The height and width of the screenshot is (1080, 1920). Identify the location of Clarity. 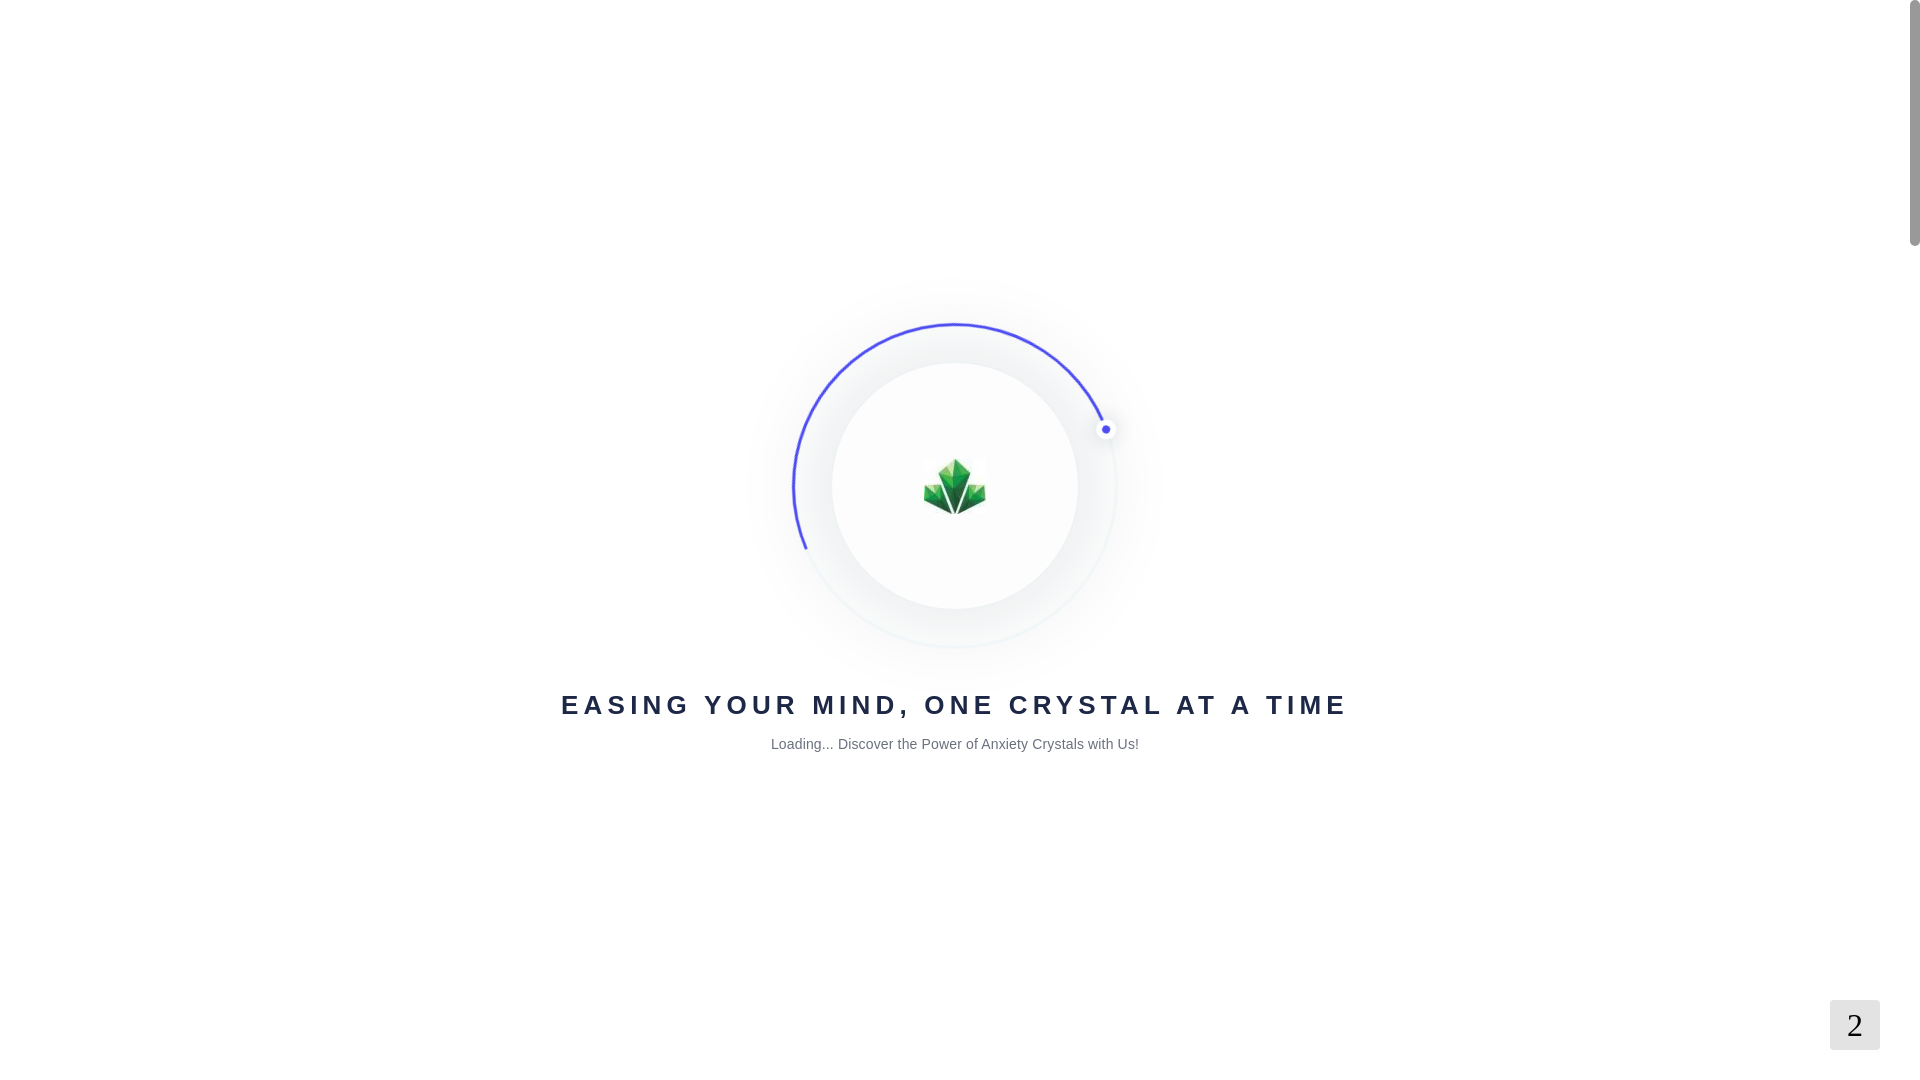
(1016, 1054).